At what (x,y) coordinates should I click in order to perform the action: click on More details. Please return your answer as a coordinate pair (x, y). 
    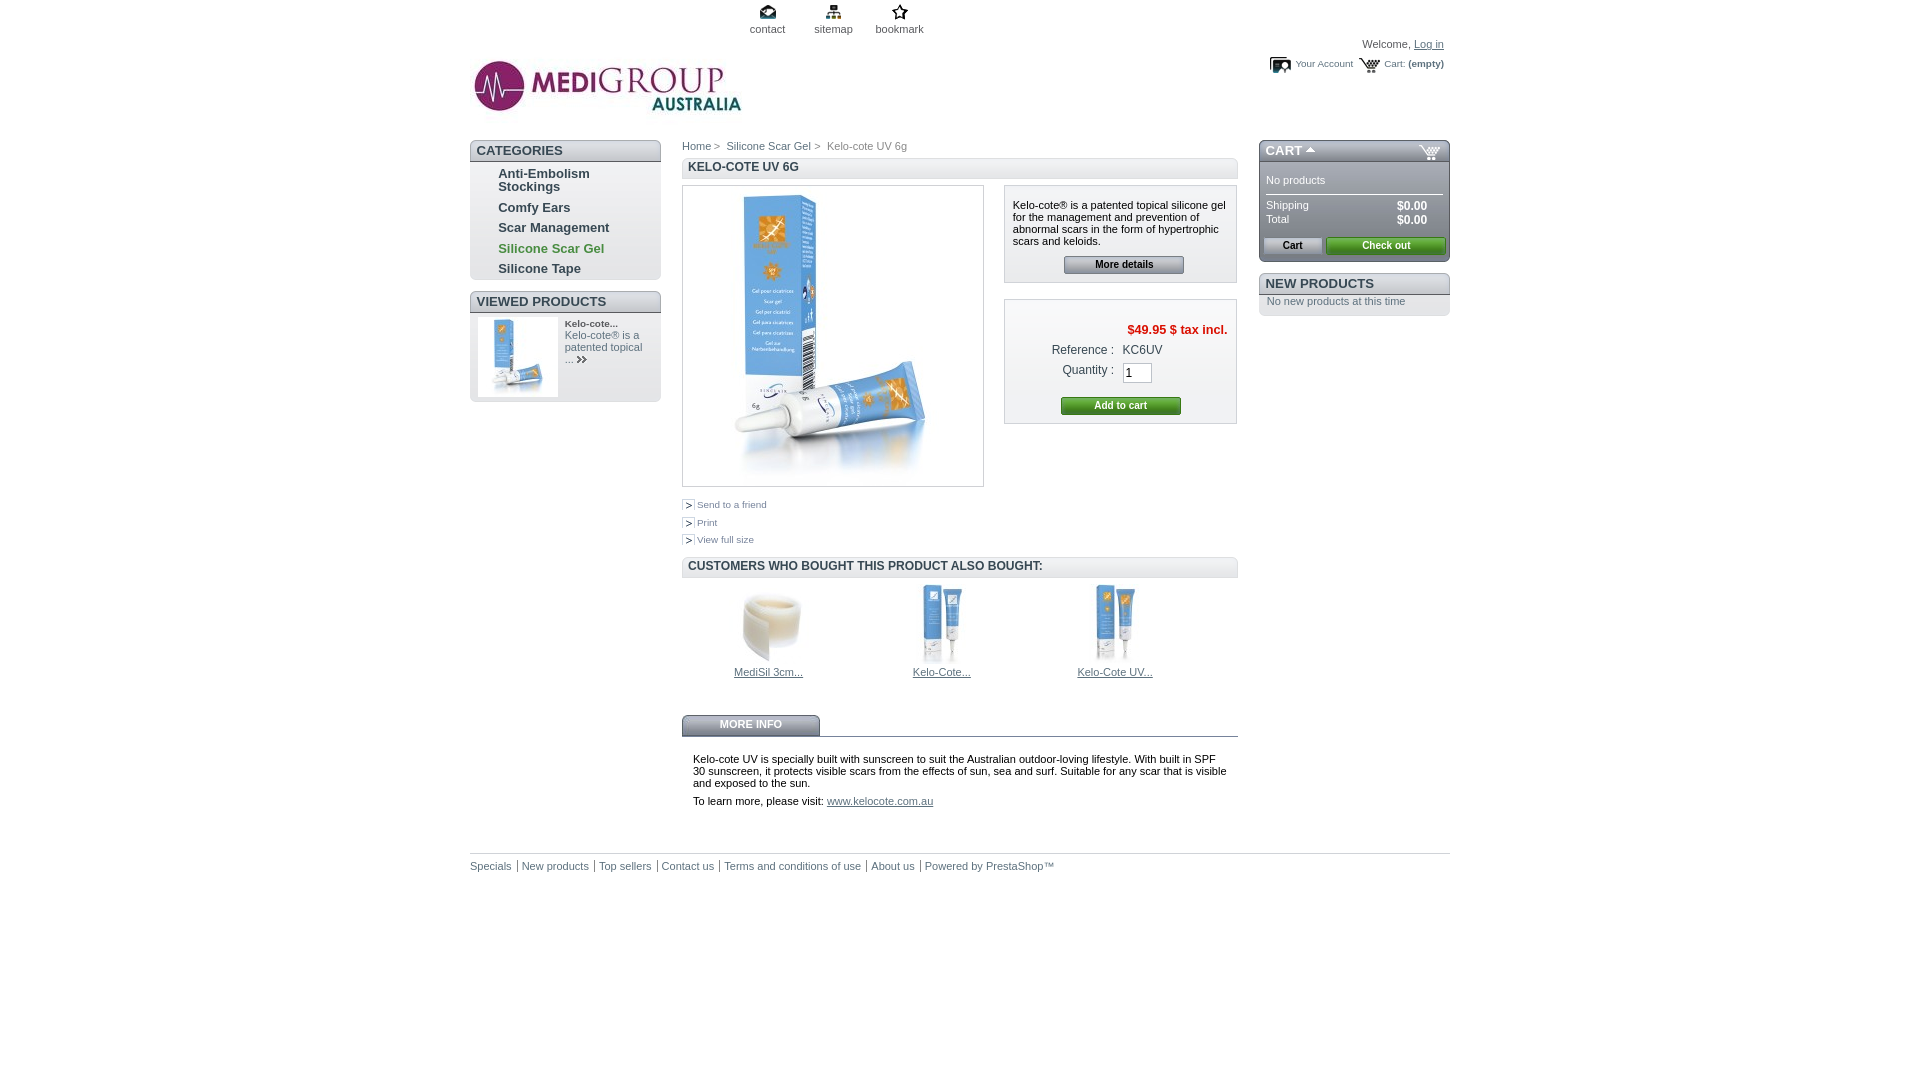
    Looking at the image, I should click on (1124, 265).